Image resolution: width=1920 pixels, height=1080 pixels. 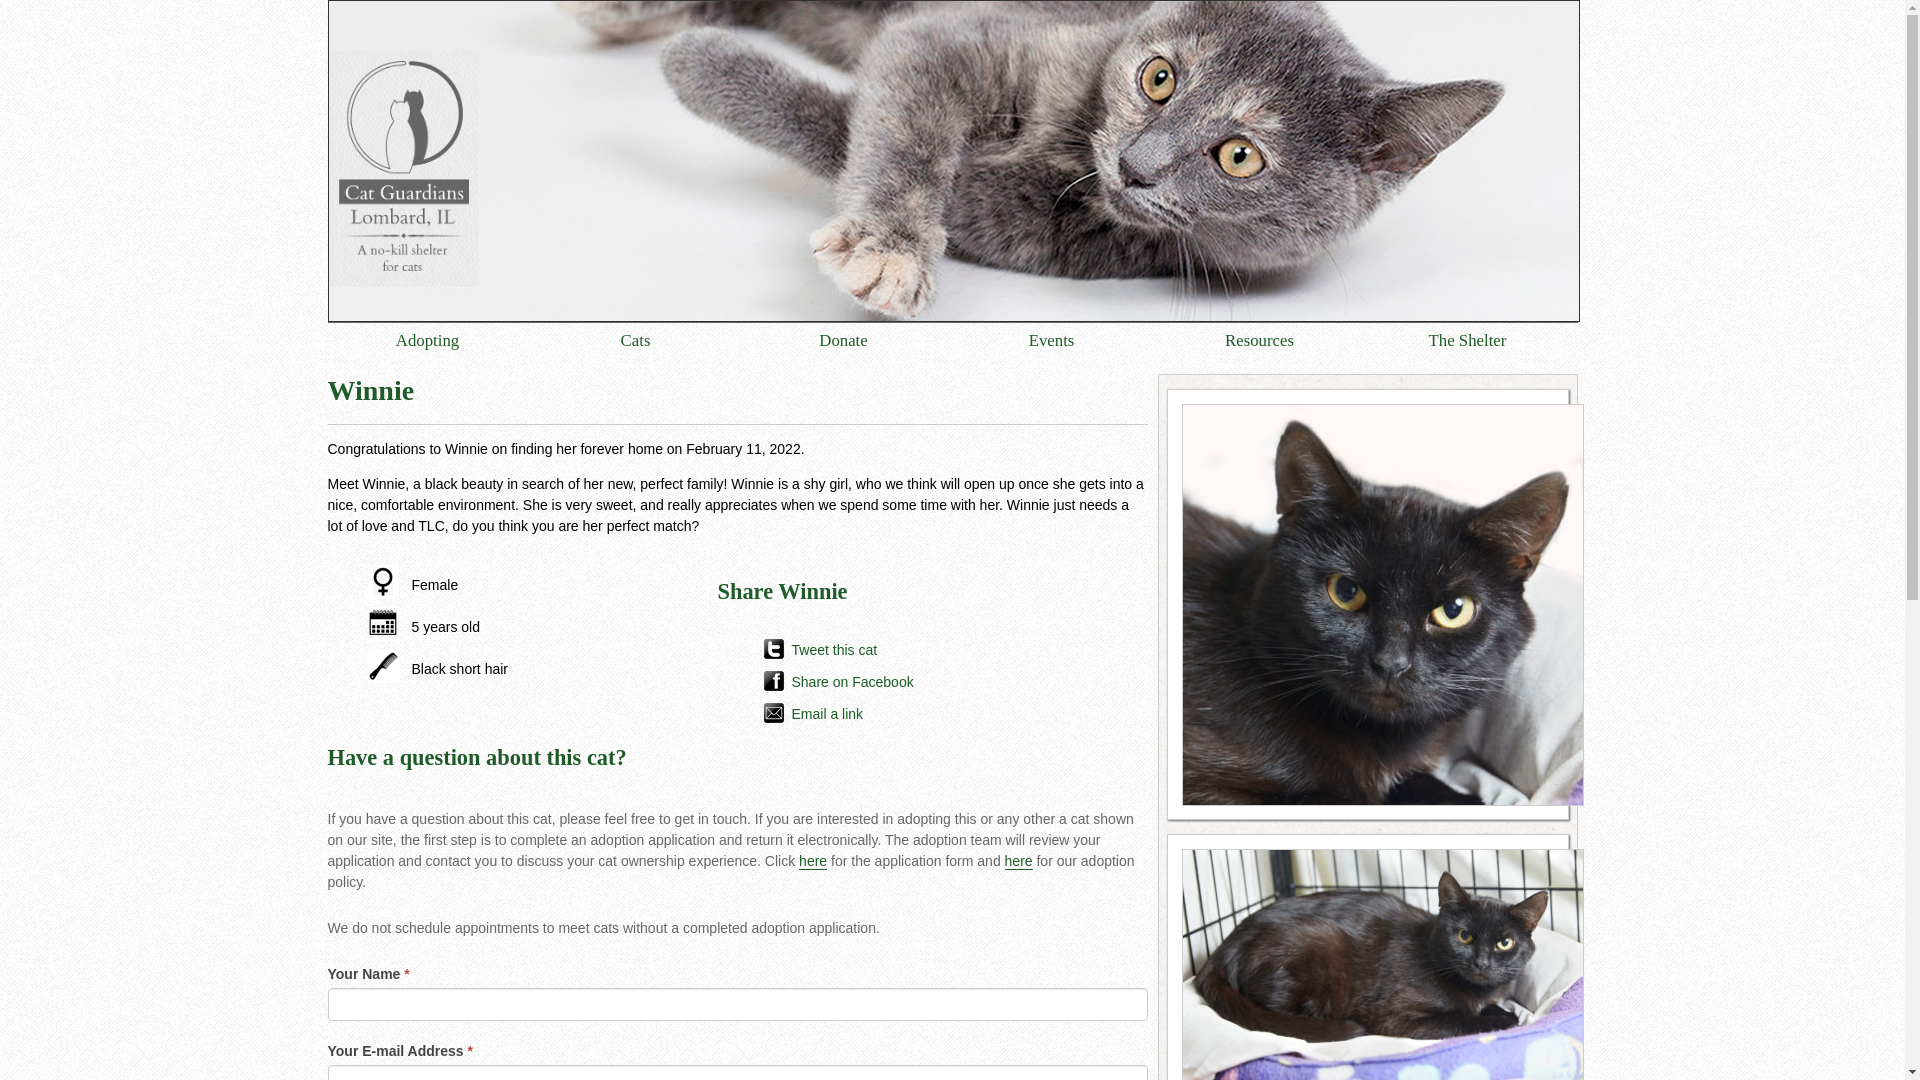 I want to click on Events, so click(x=1052, y=340).